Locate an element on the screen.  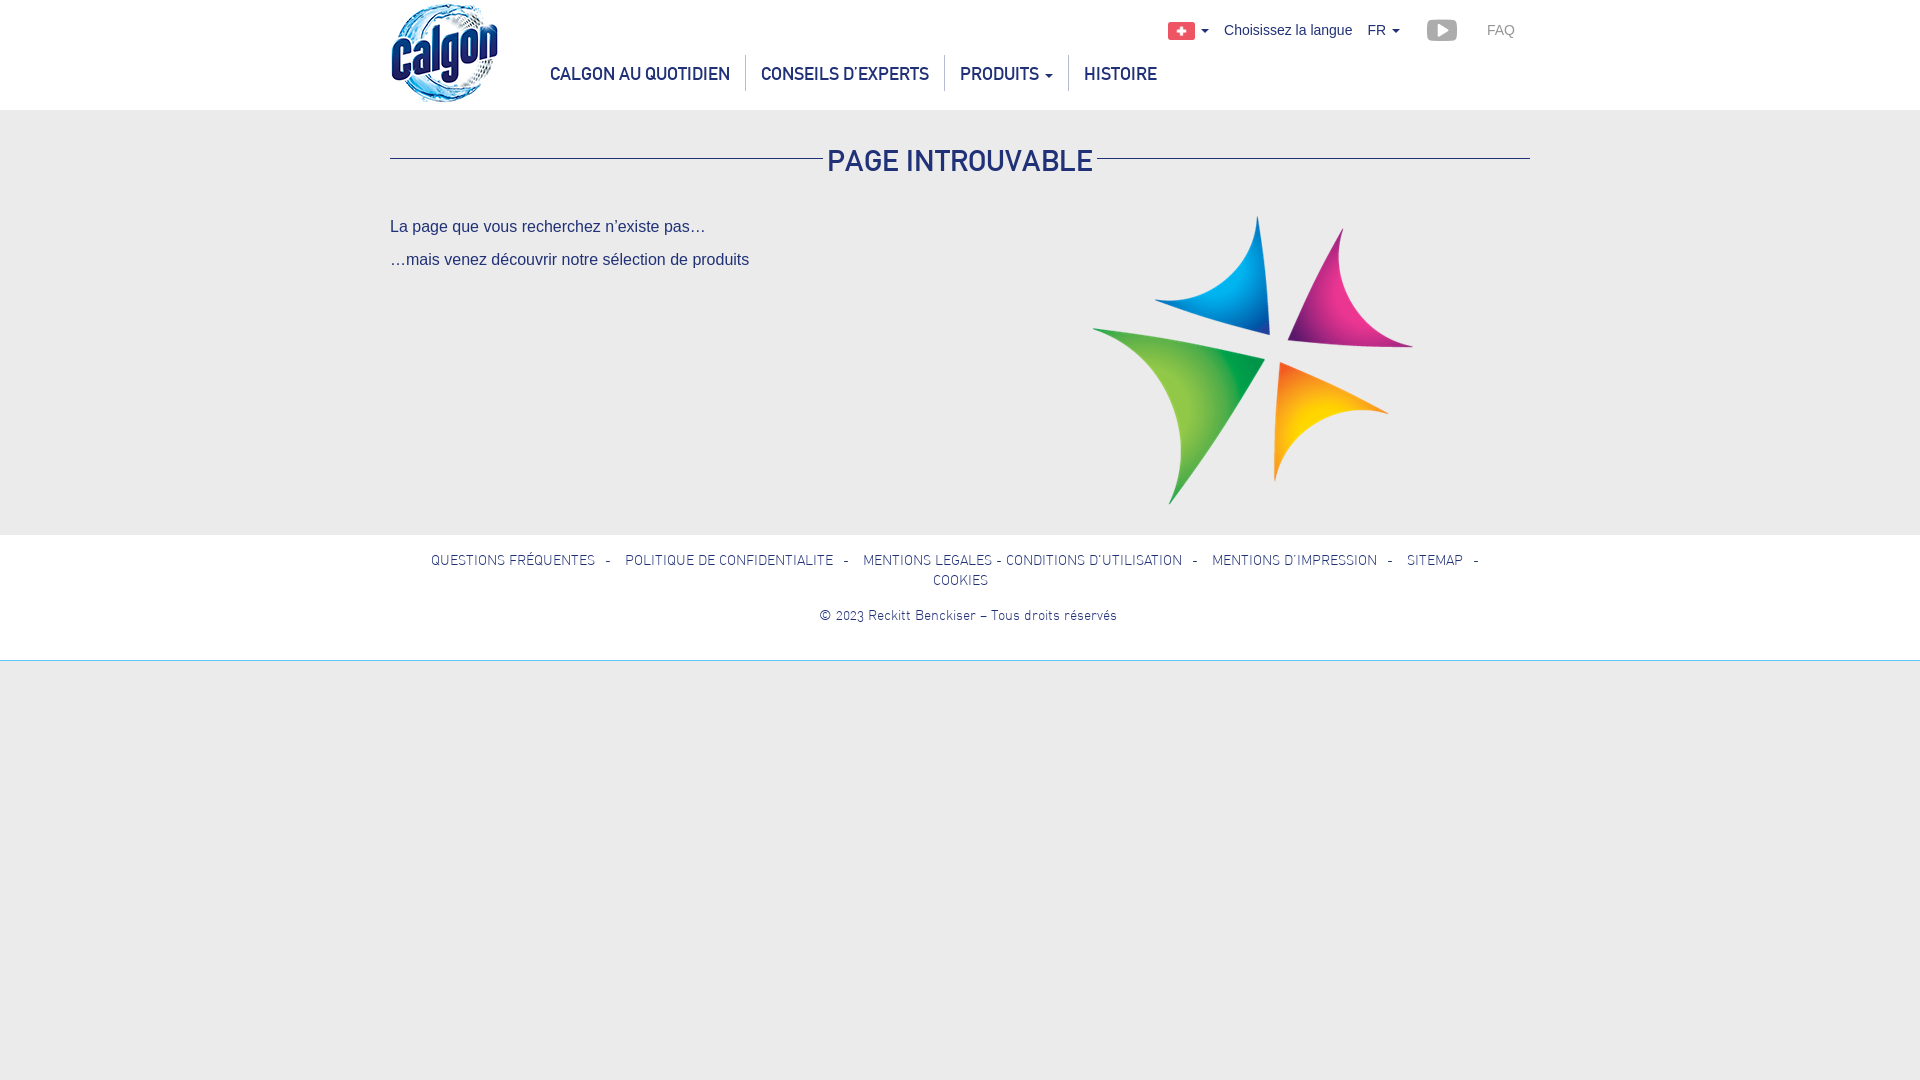
HISTOIRE is located at coordinates (1120, 73).